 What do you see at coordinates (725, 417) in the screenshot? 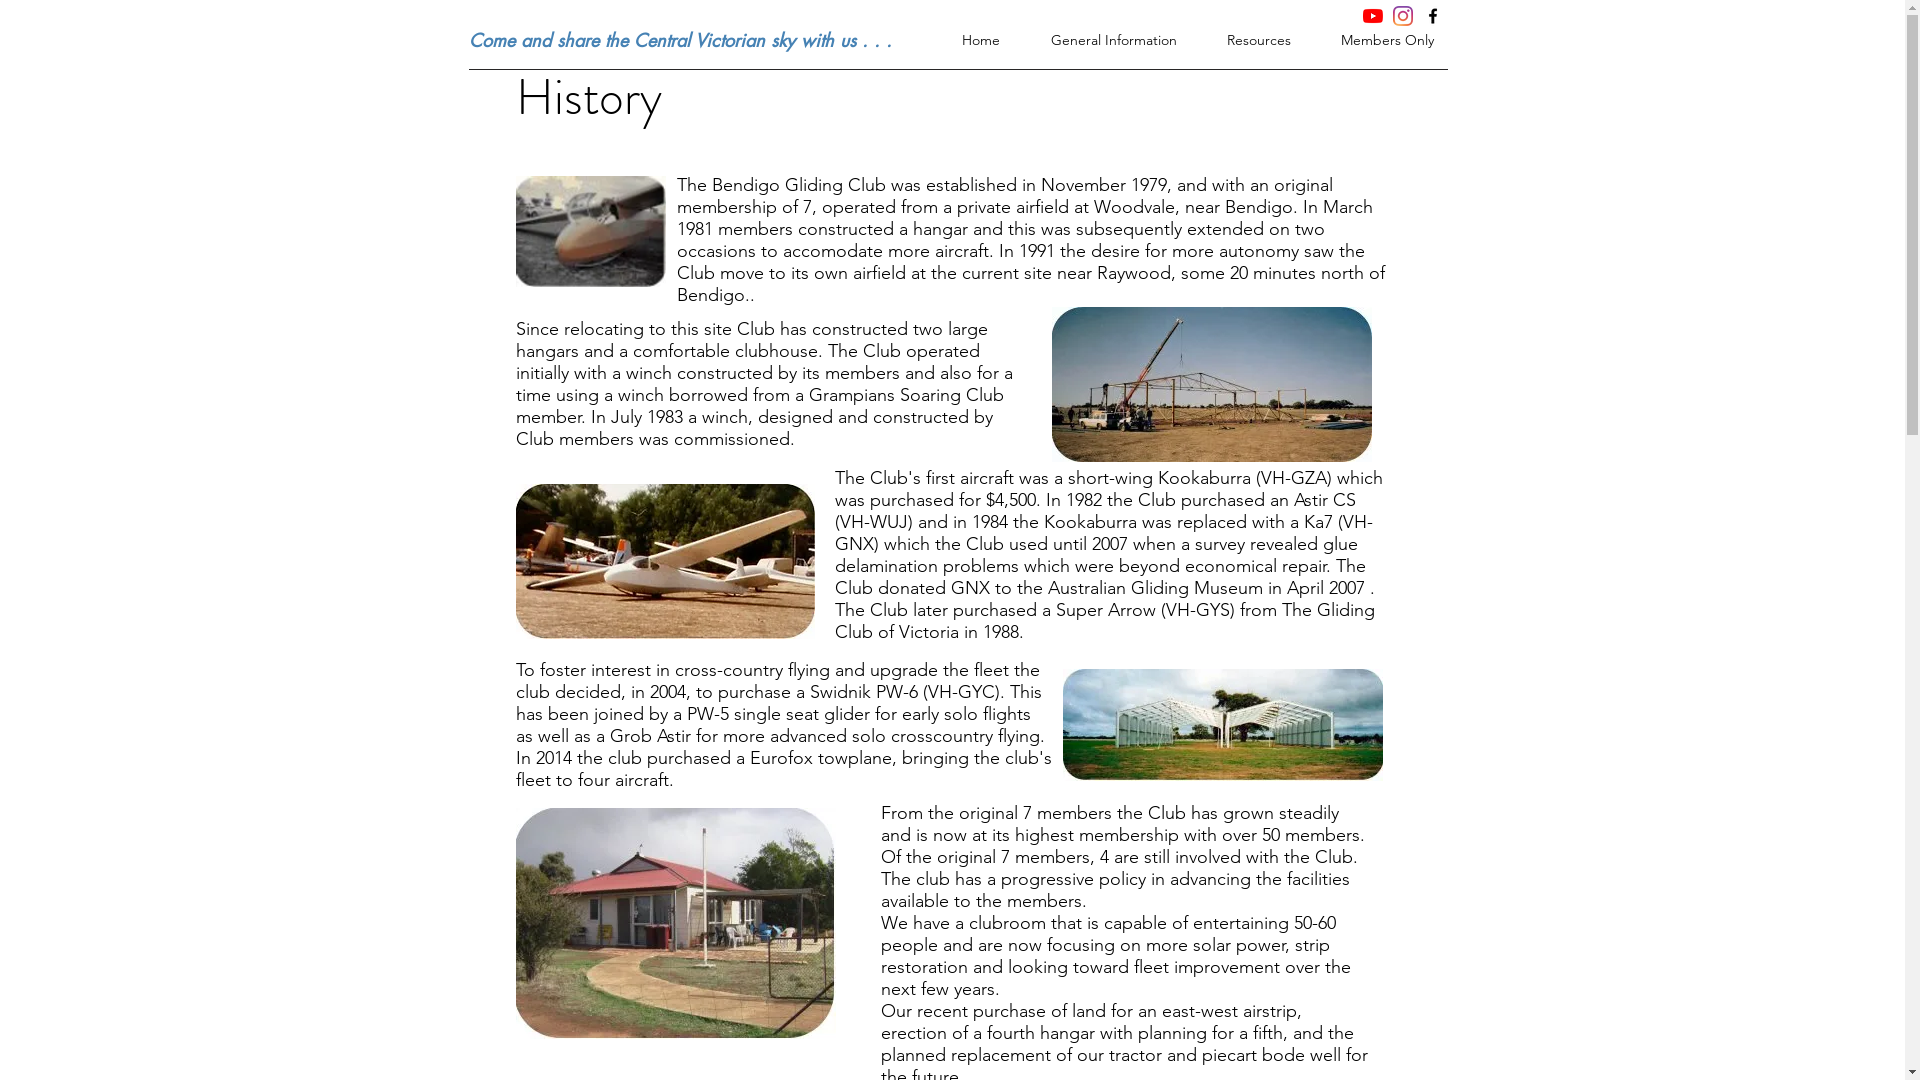
I see `winch` at bounding box center [725, 417].